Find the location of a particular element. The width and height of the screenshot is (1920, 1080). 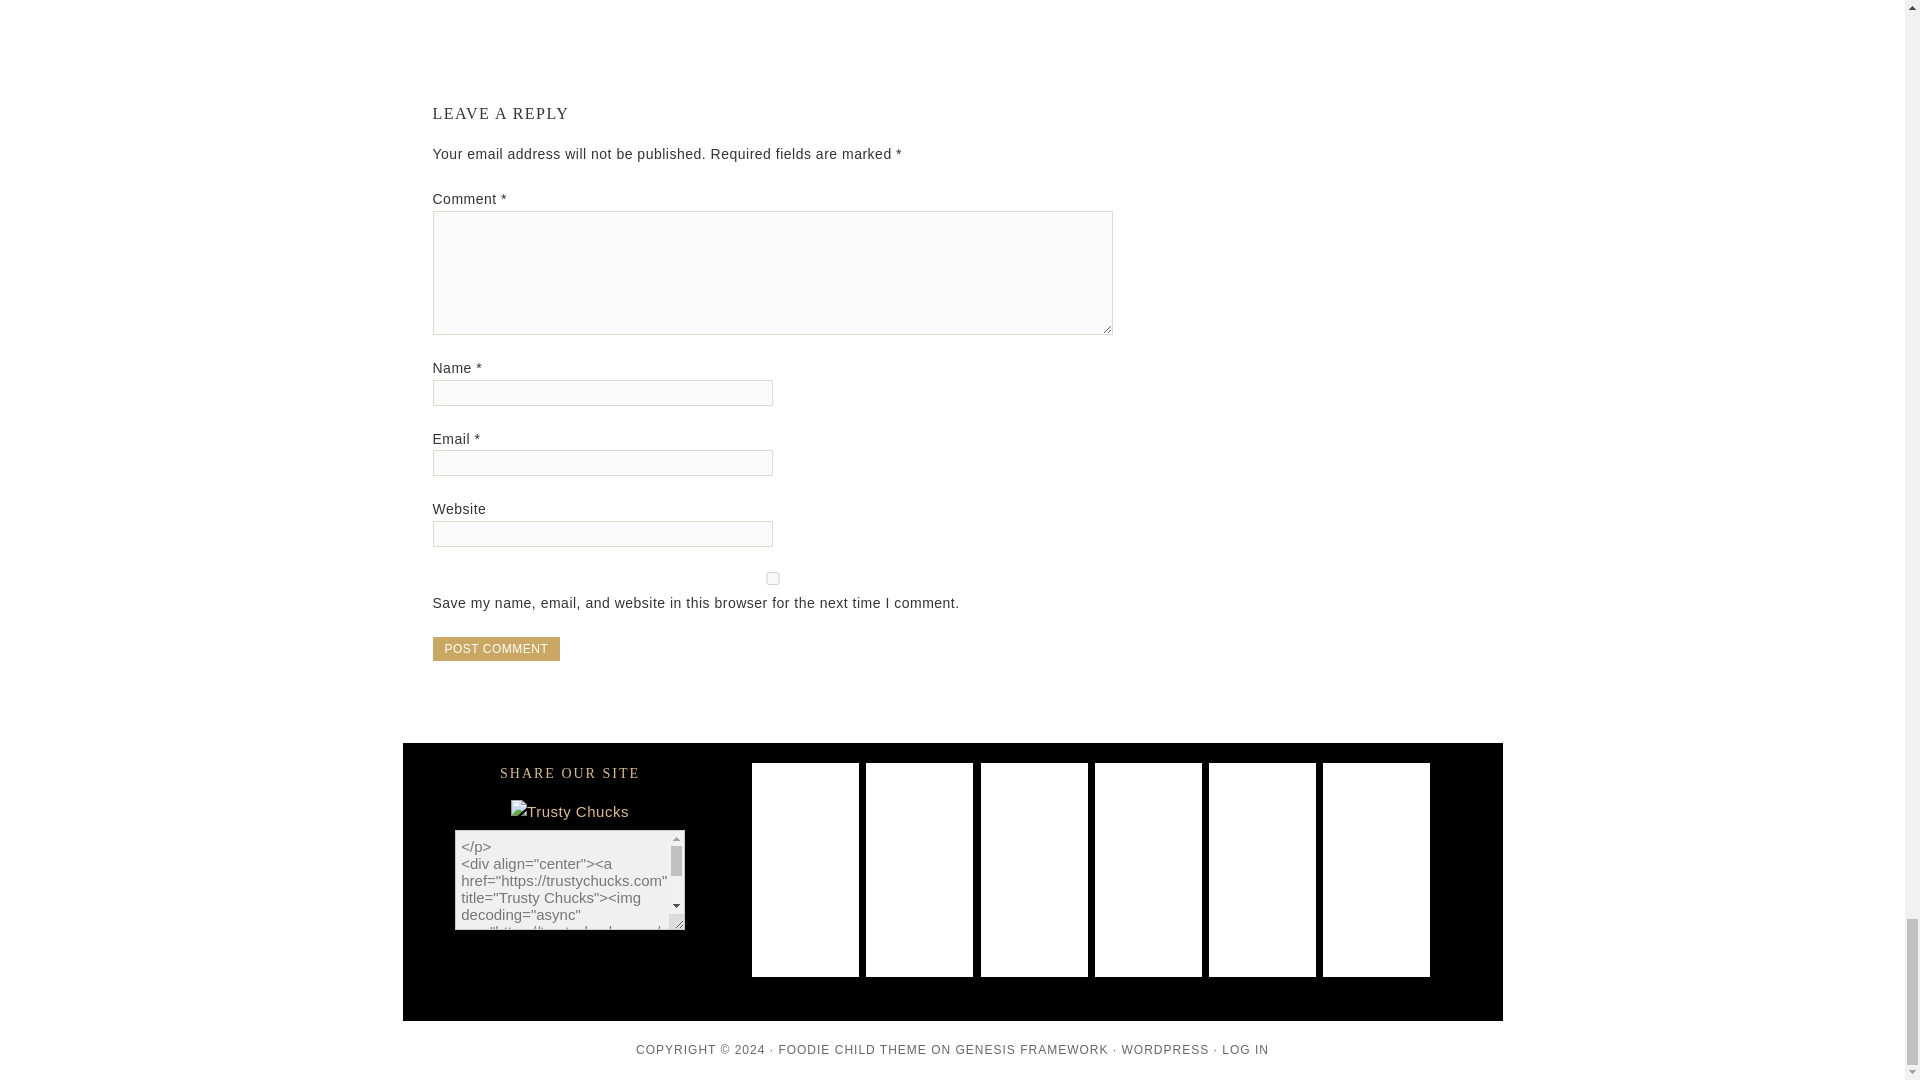

2024 Book Club List is located at coordinates (1148, 815).